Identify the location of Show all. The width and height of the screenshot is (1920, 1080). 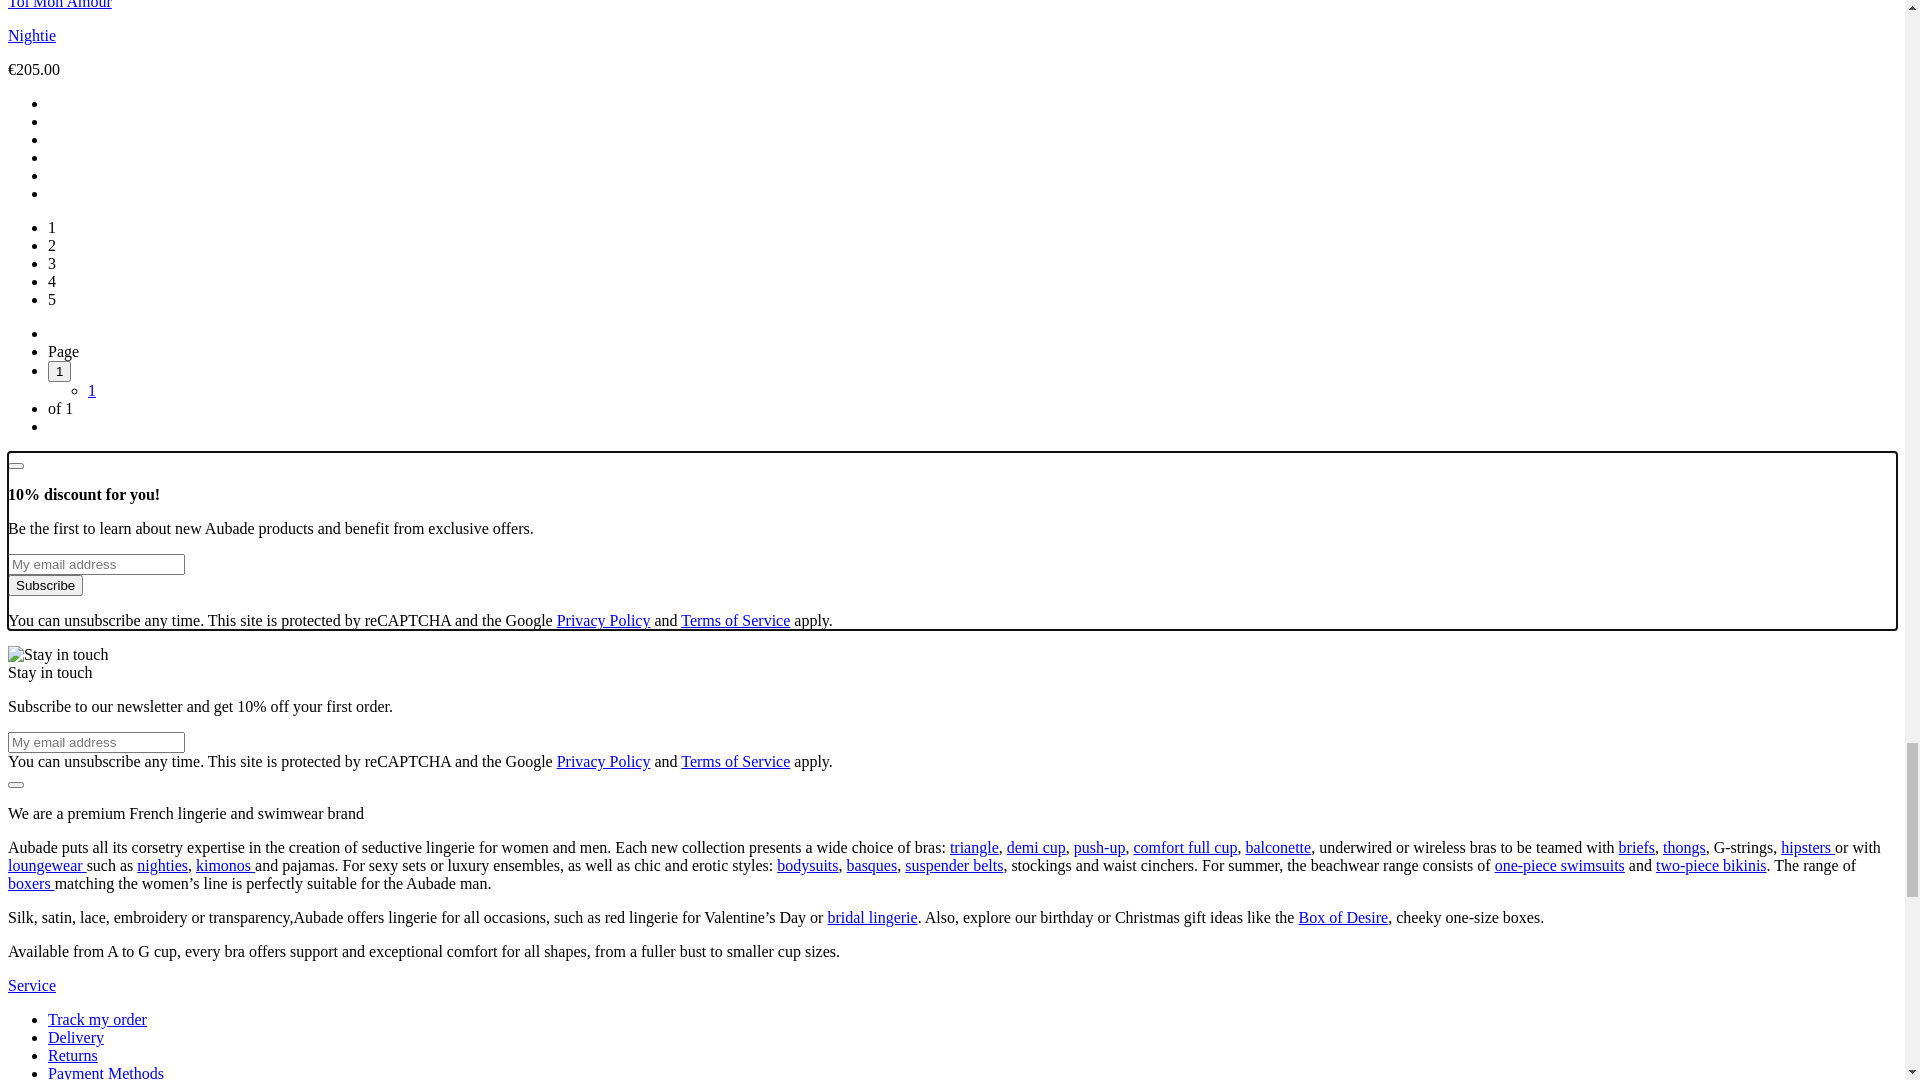
(156, 864).